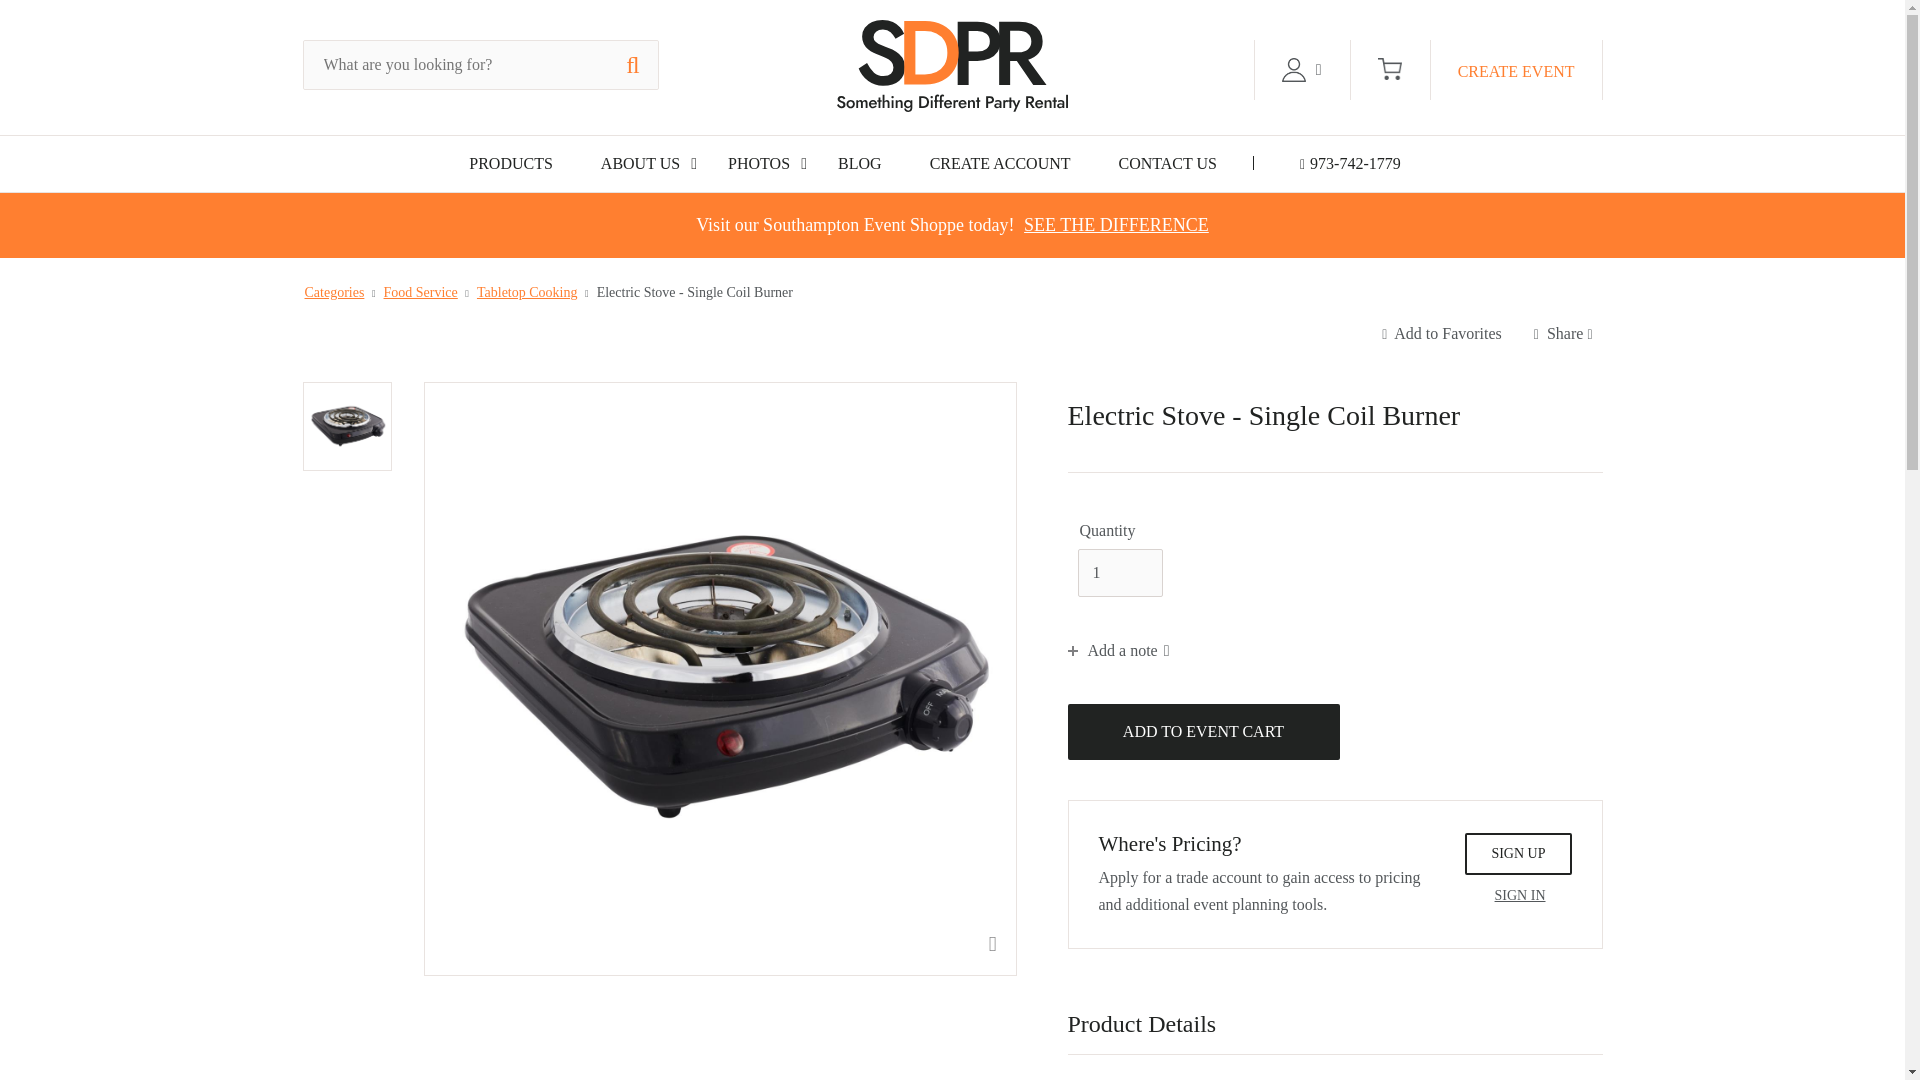 The width and height of the screenshot is (1920, 1080). I want to click on PHOTOS, so click(758, 164).